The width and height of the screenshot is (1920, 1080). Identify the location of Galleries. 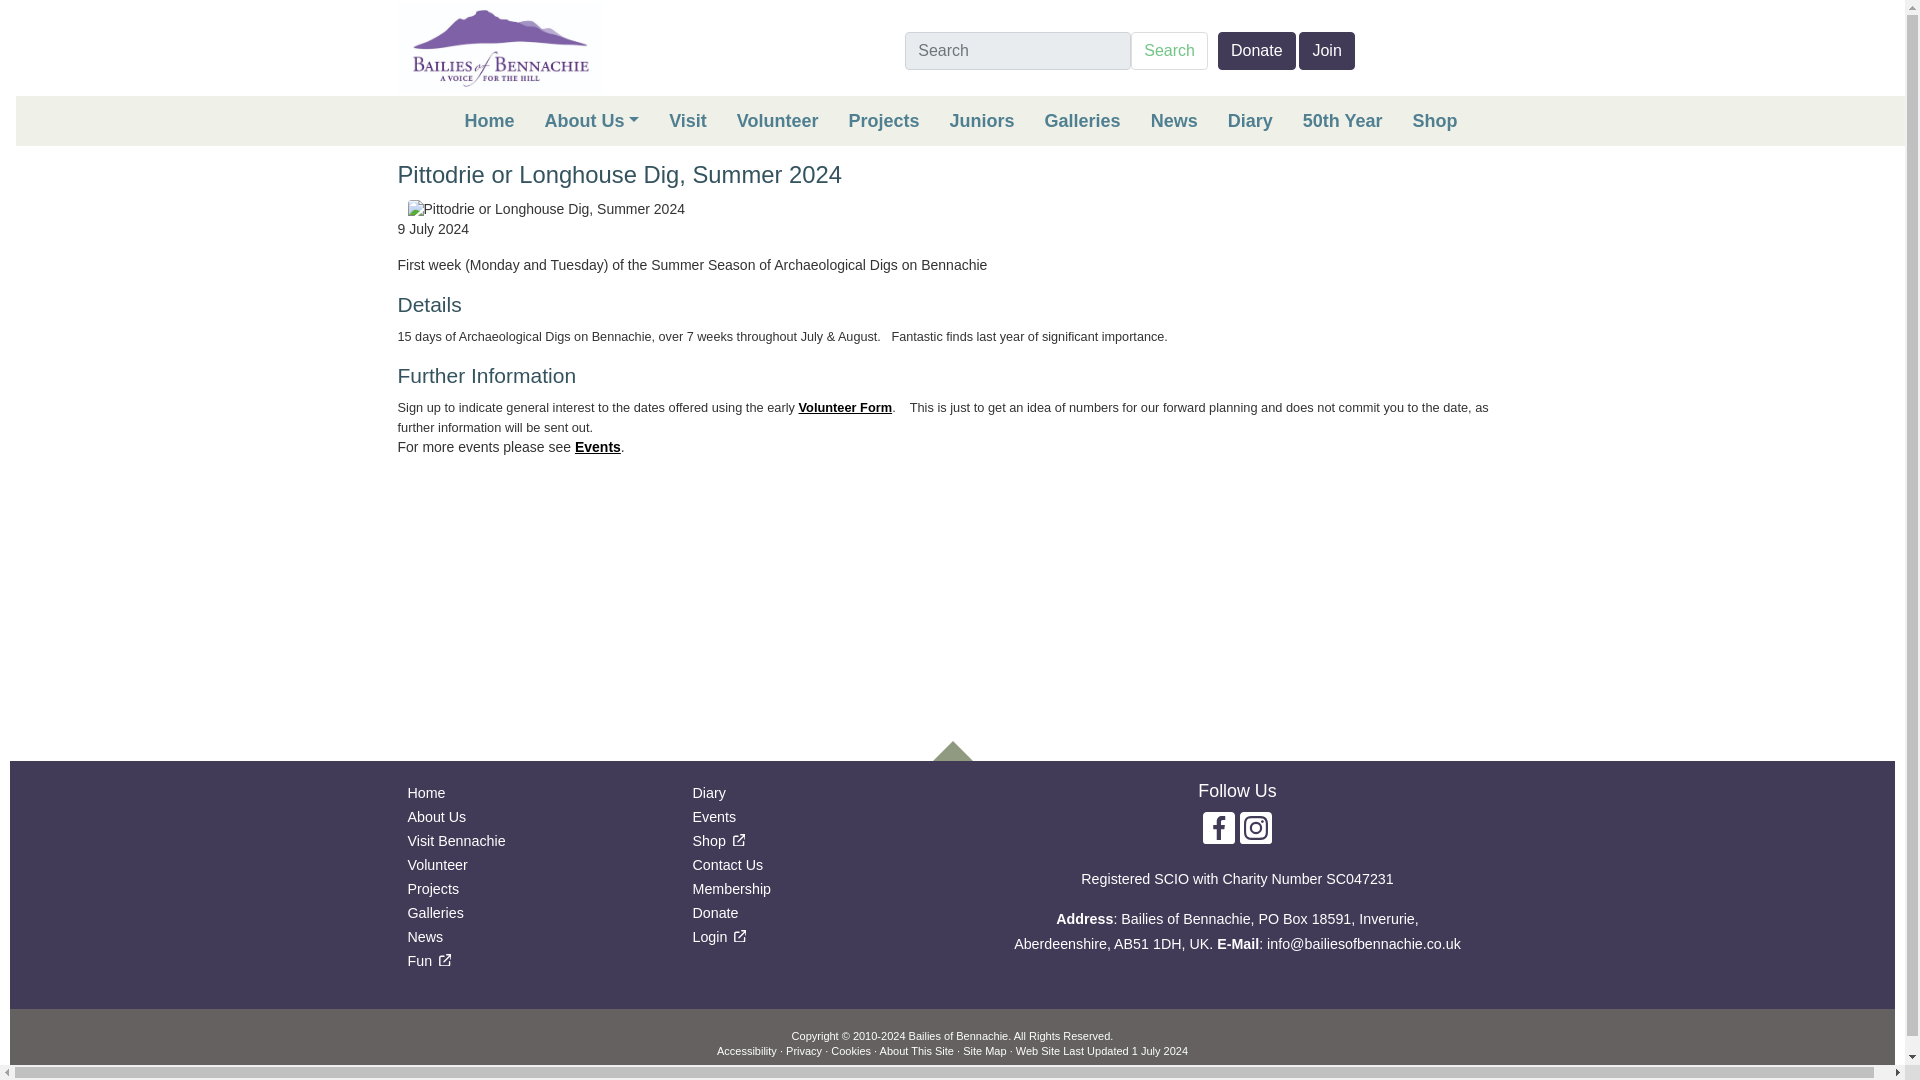
(1082, 120).